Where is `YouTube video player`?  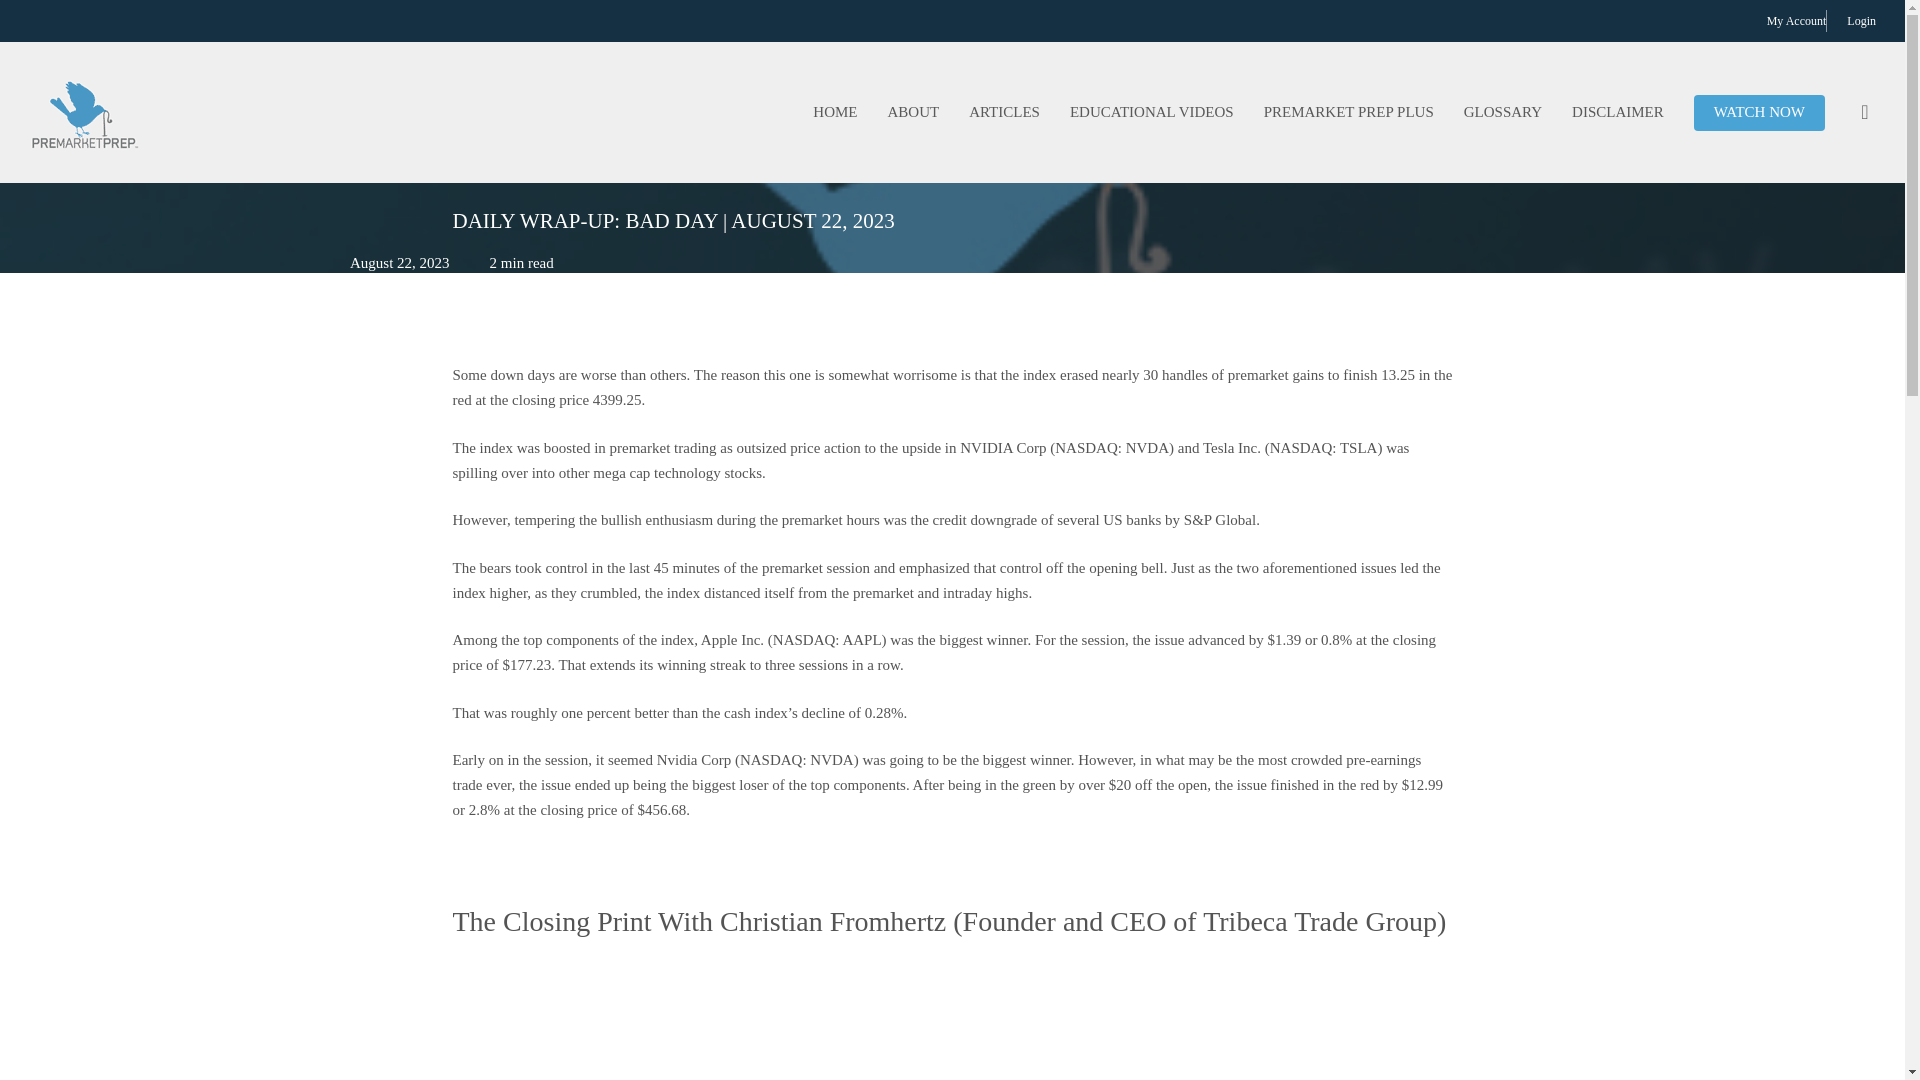
YouTube video player is located at coordinates (951, 1014).